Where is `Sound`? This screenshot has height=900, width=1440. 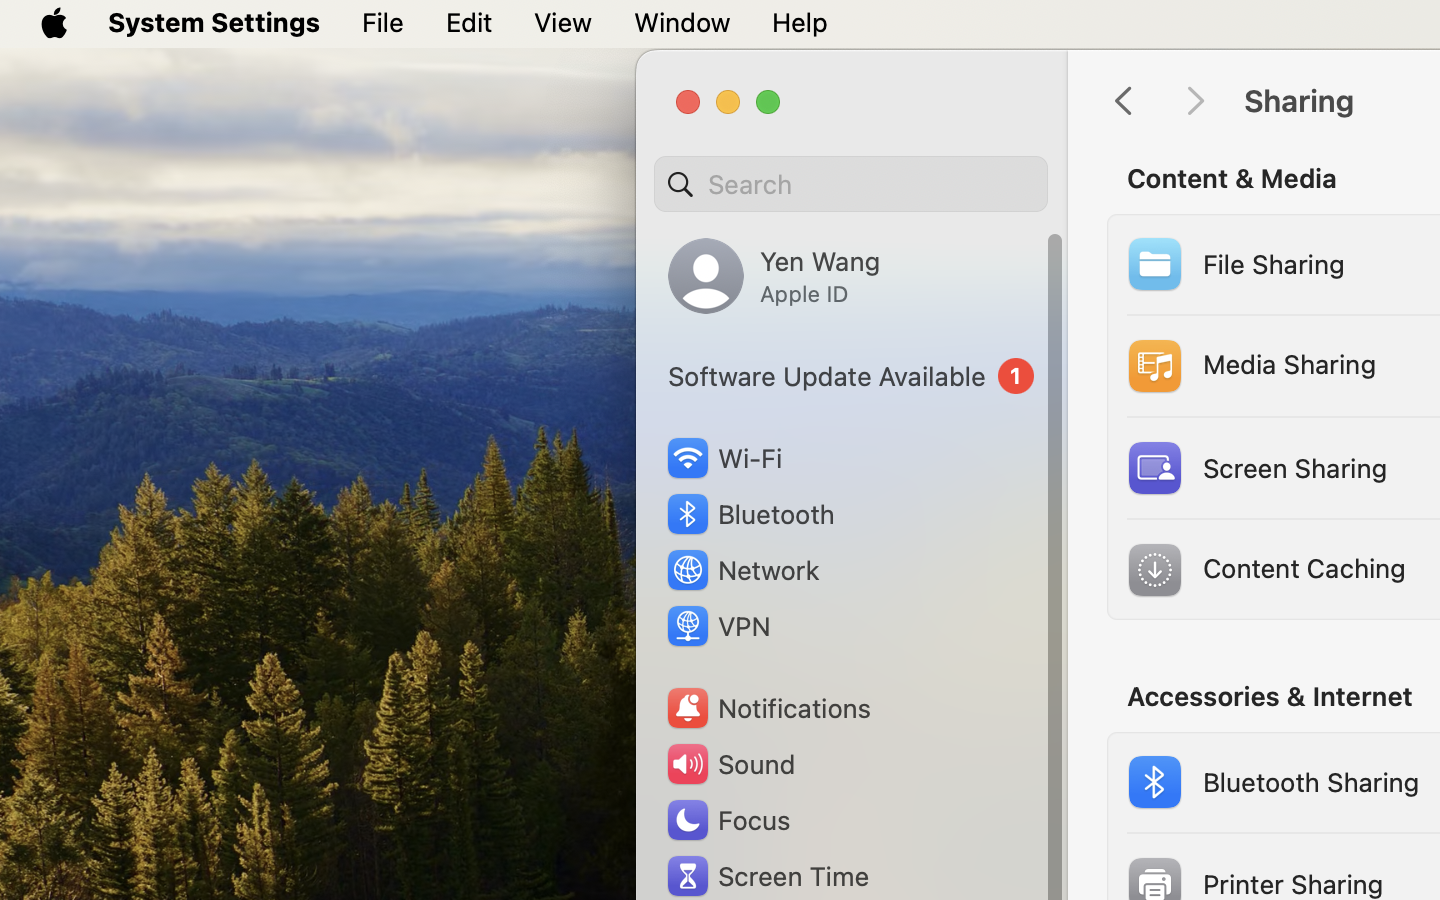 Sound is located at coordinates (730, 764).